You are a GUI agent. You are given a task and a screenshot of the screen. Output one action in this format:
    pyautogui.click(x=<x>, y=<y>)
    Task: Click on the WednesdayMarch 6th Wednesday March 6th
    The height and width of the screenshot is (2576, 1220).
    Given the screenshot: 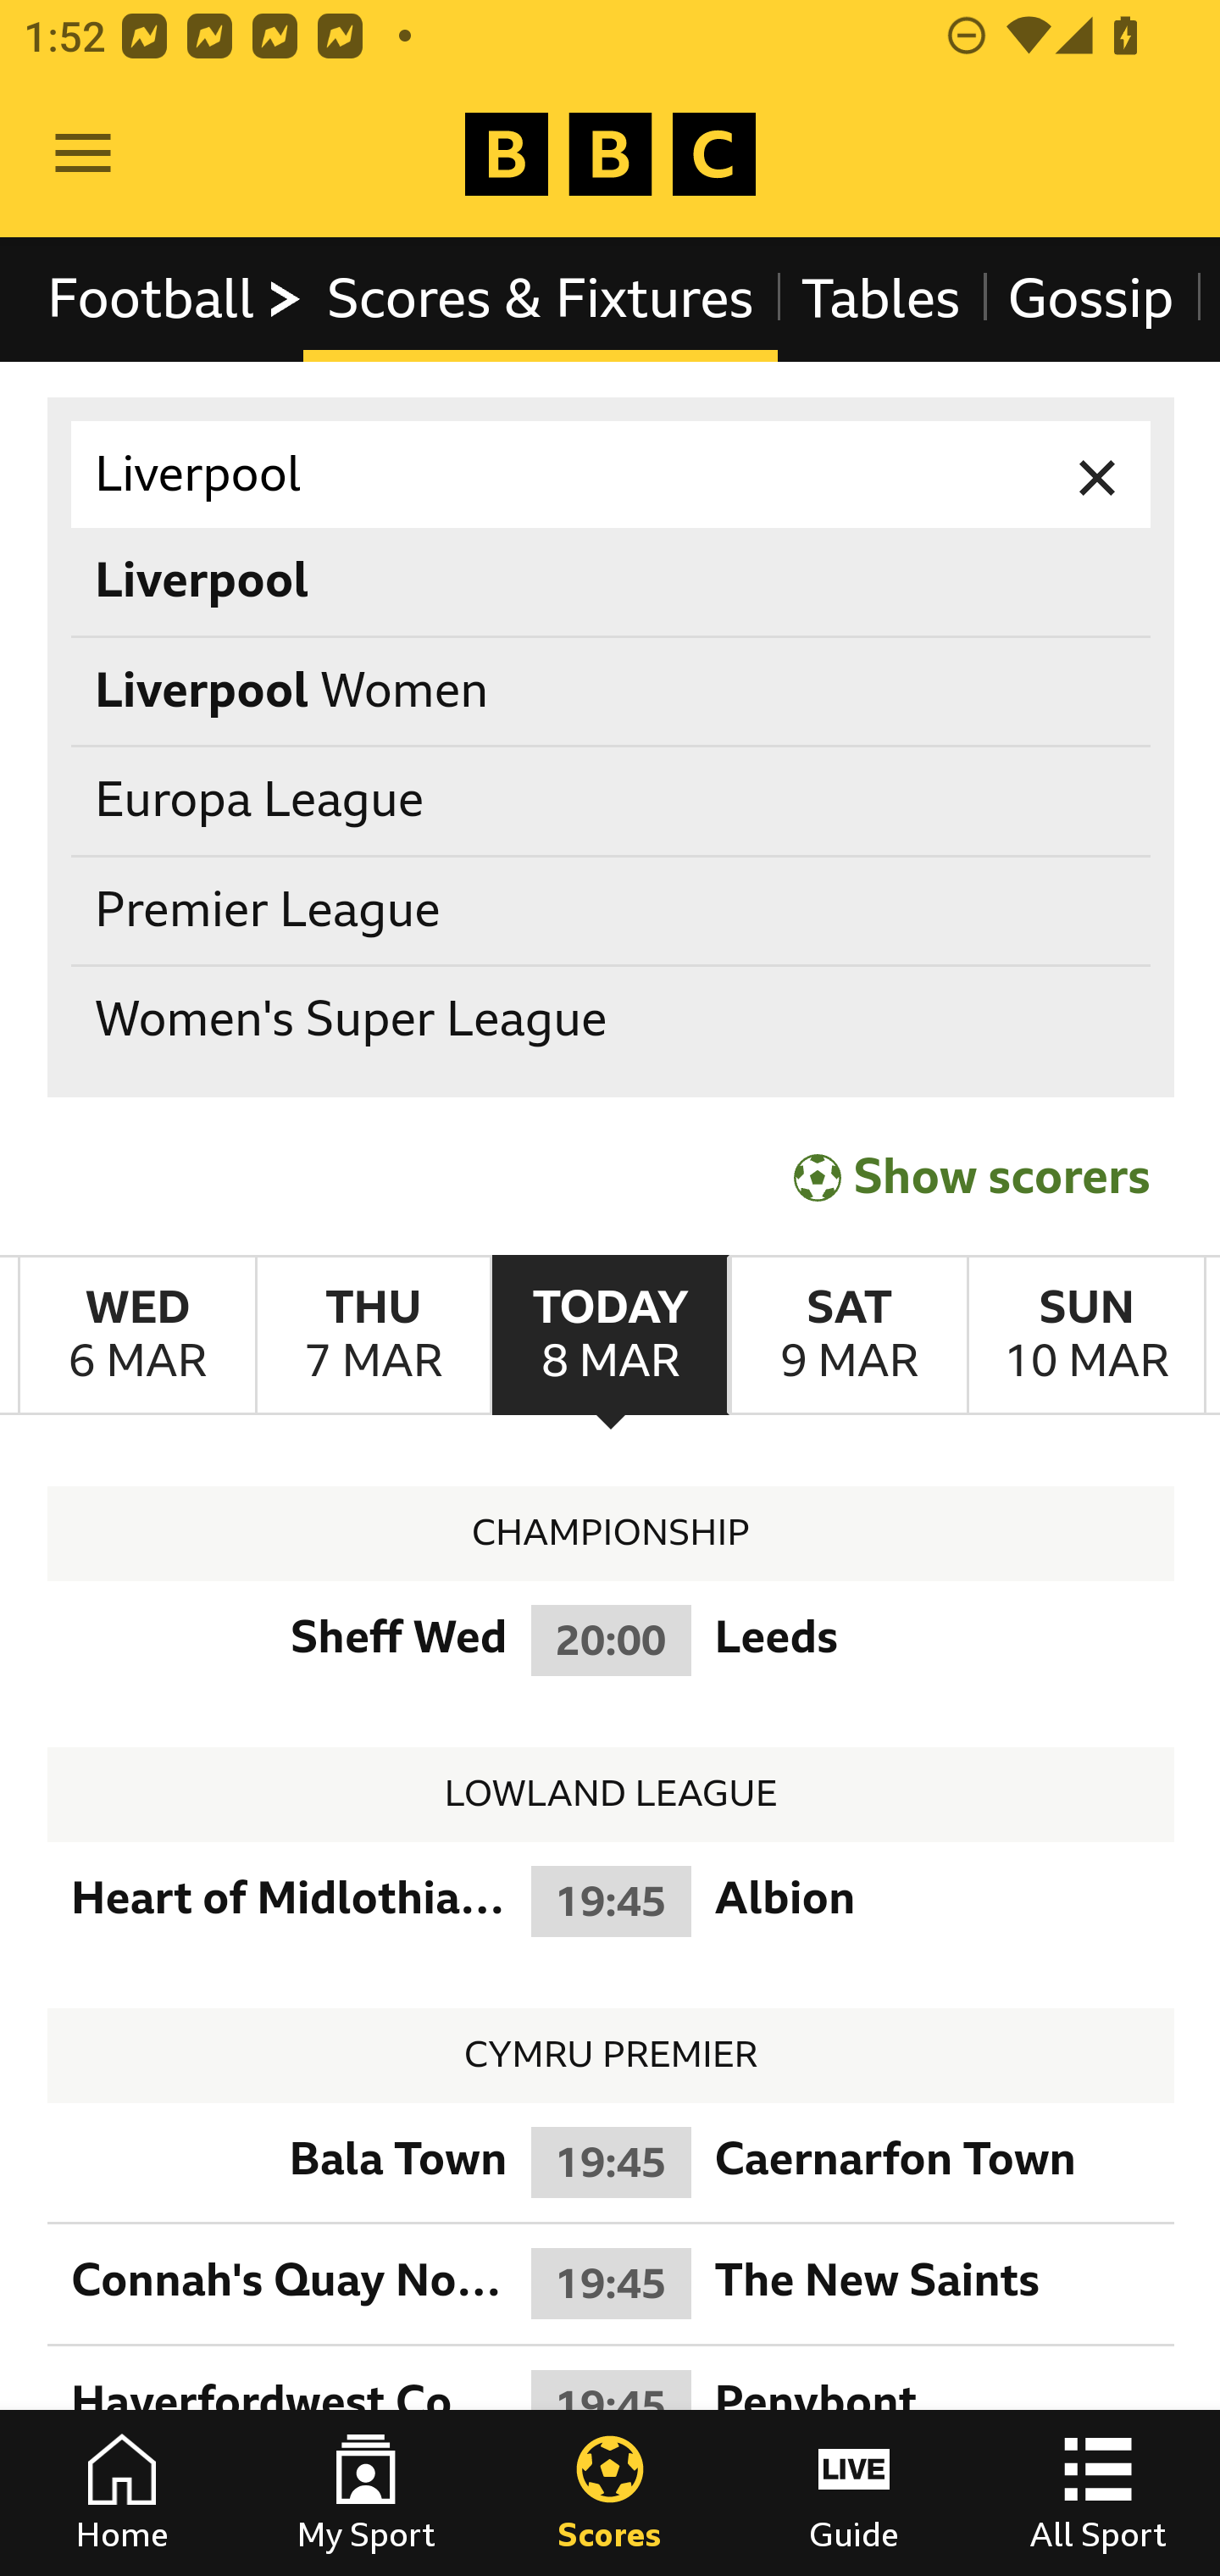 What is the action you would take?
    pyautogui.click(x=137, y=1335)
    